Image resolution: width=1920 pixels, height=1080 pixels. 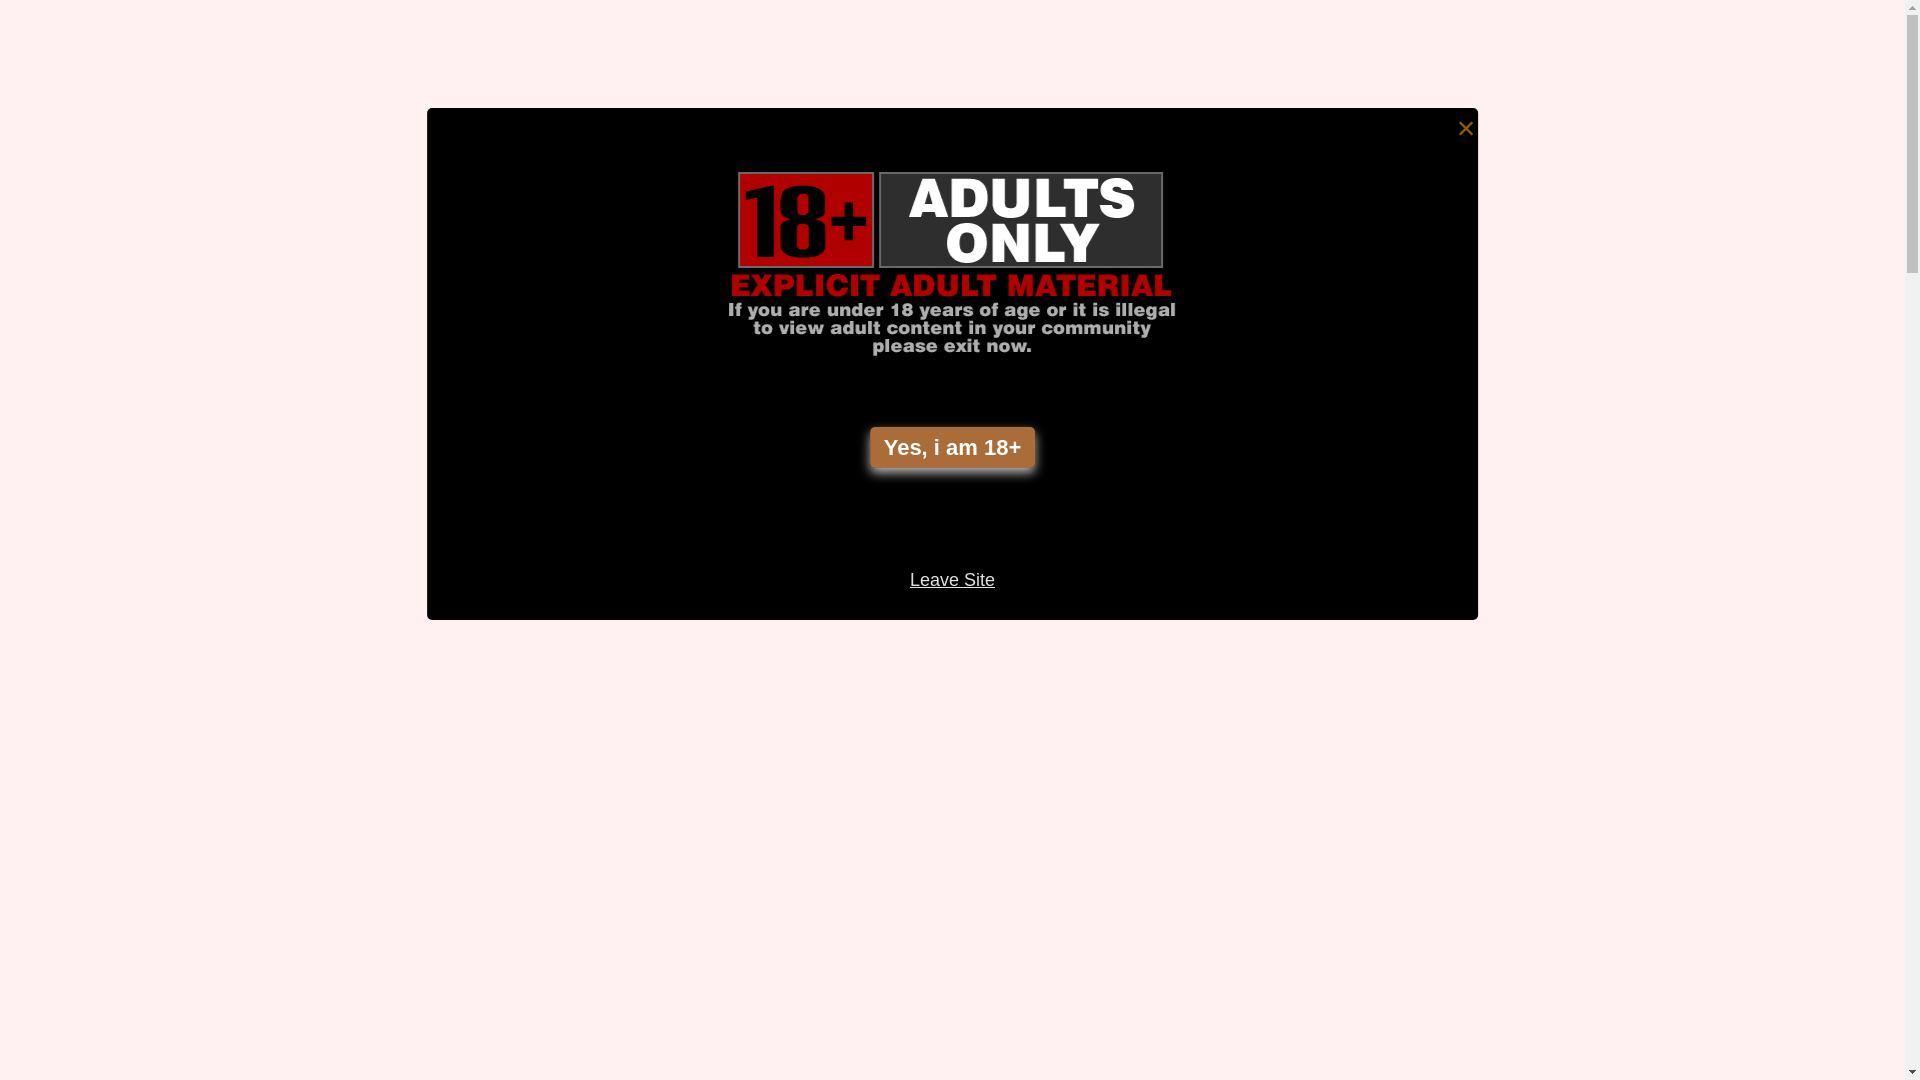 What do you see at coordinates (1498, 103) in the screenshot?
I see `Pussy` at bounding box center [1498, 103].